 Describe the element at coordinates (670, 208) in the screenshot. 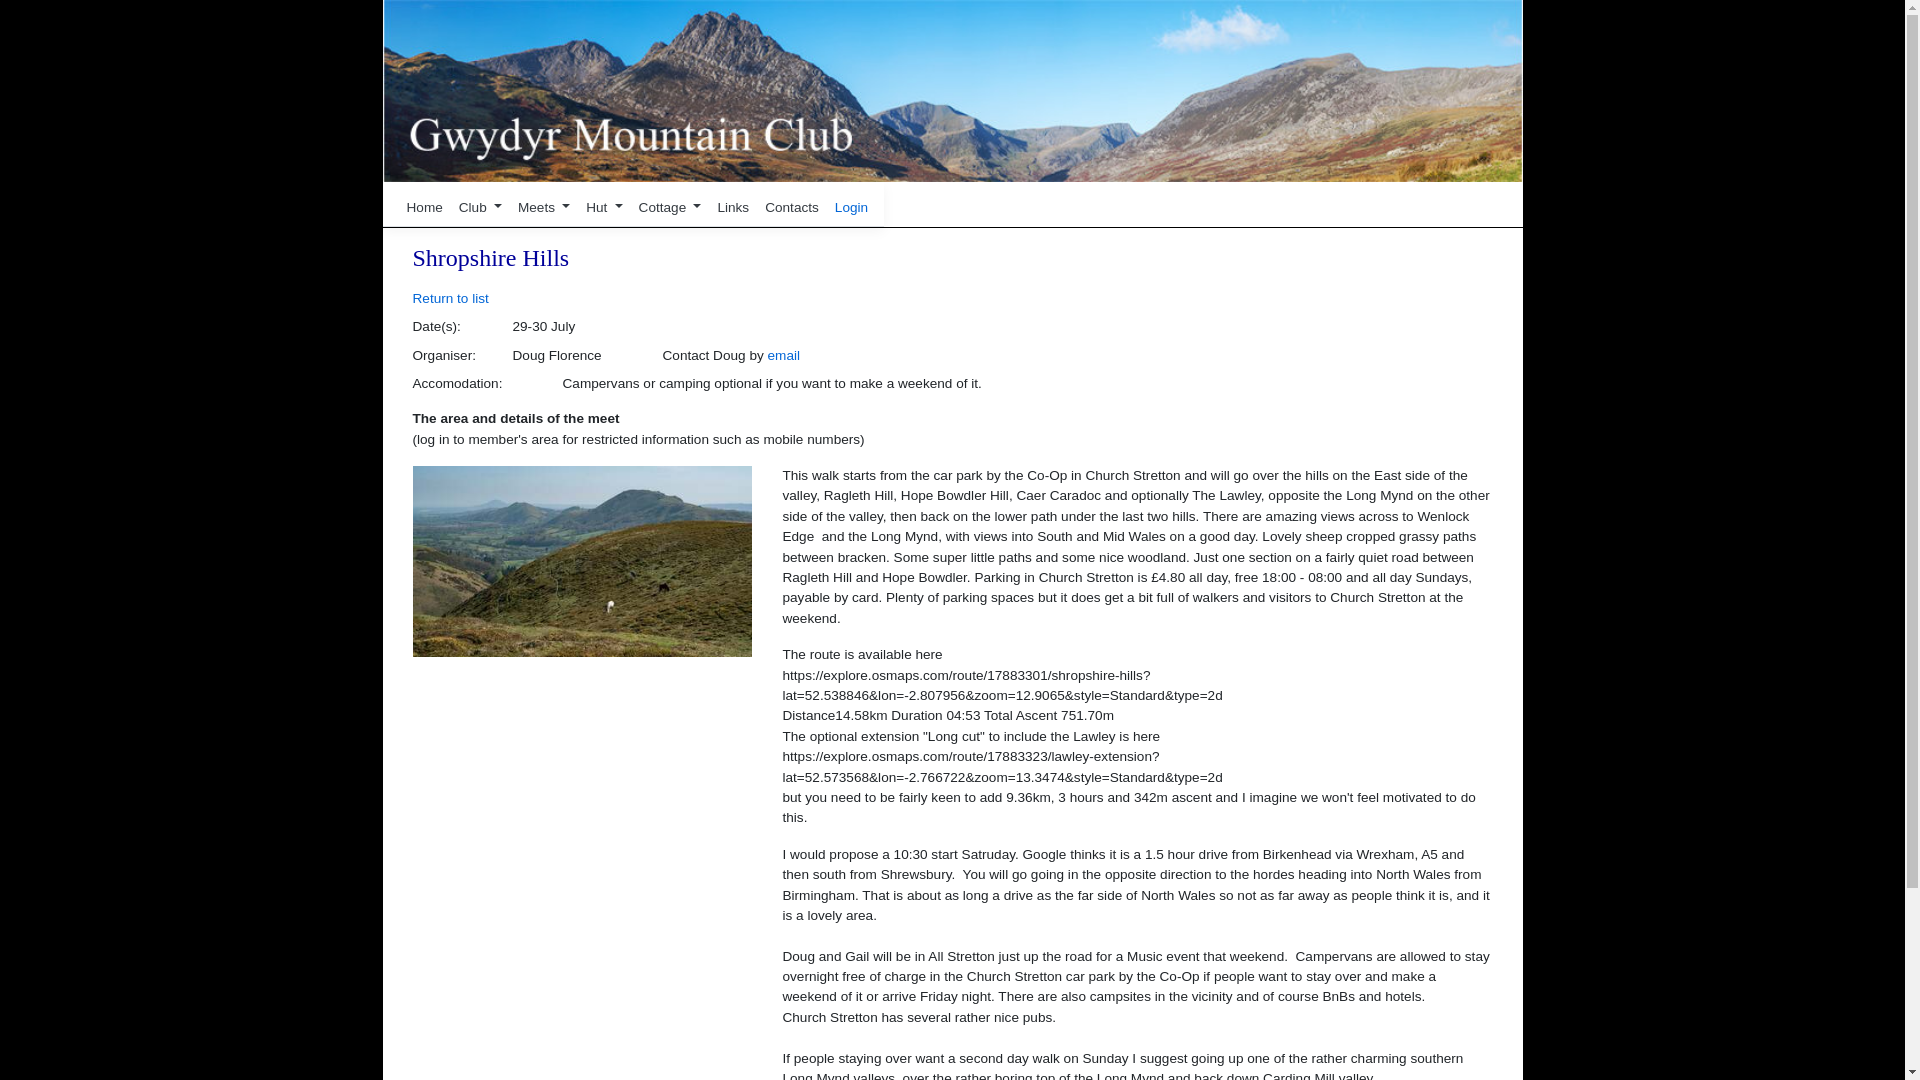

I see `Cottage` at that location.